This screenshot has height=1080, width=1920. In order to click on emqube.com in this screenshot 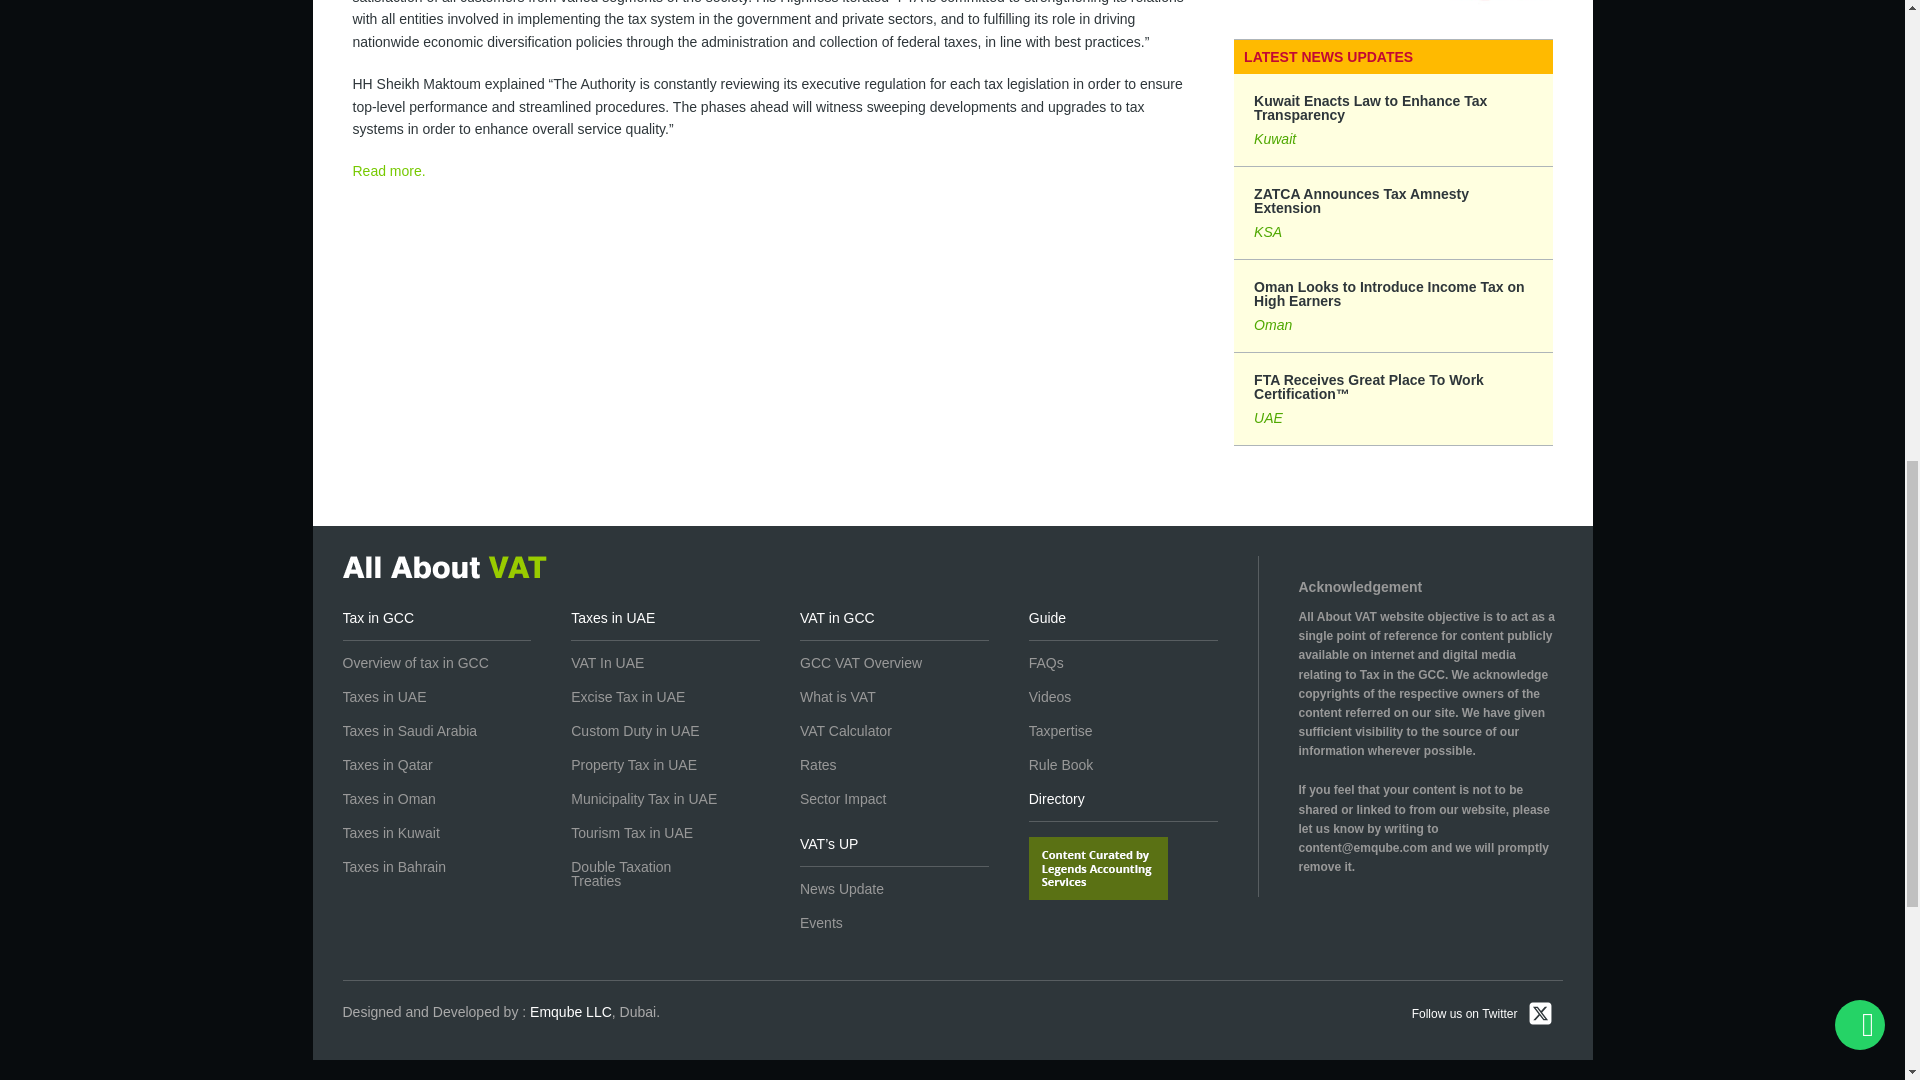, I will do `click(570, 1012)`.